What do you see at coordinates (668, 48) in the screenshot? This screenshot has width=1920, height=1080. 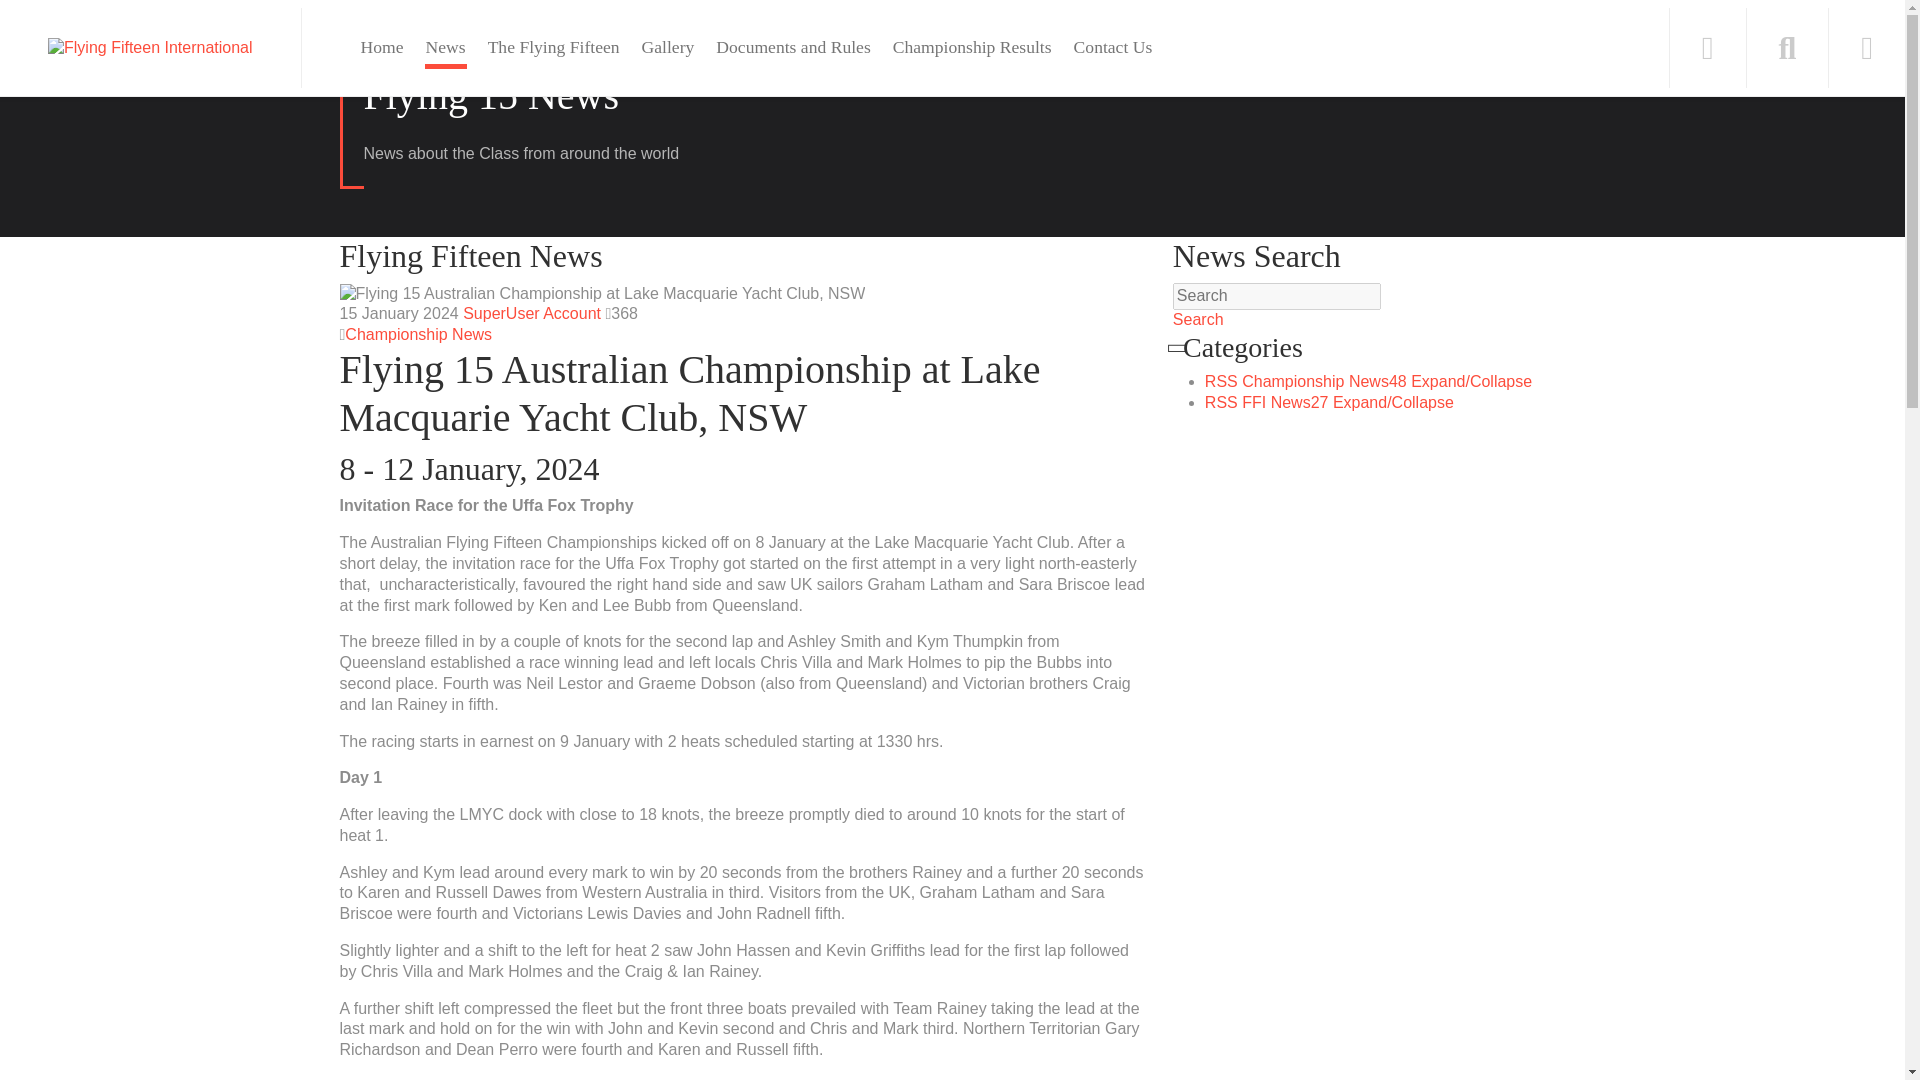 I see `Gallery` at bounding box center [668, 48].